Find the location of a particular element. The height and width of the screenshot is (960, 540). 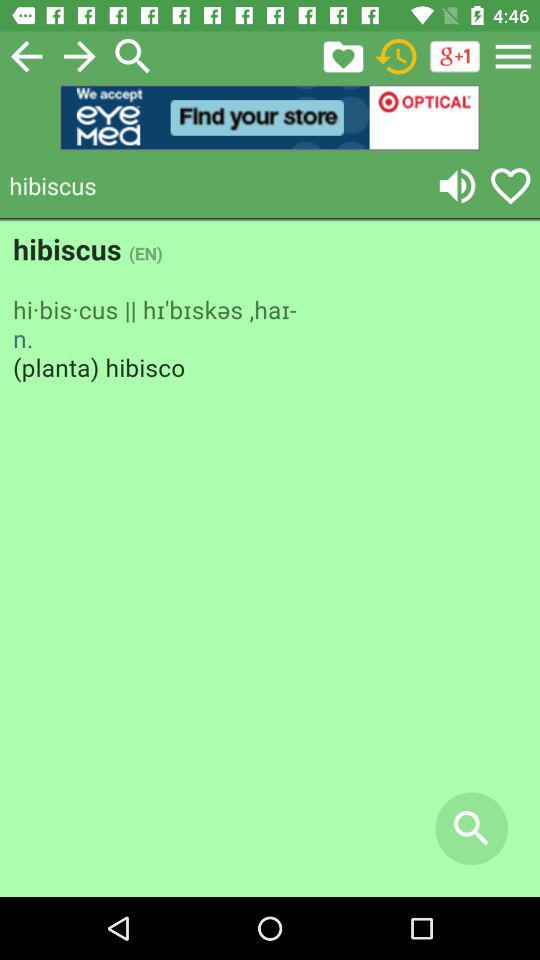

go back is located at coordinates (26, 56).